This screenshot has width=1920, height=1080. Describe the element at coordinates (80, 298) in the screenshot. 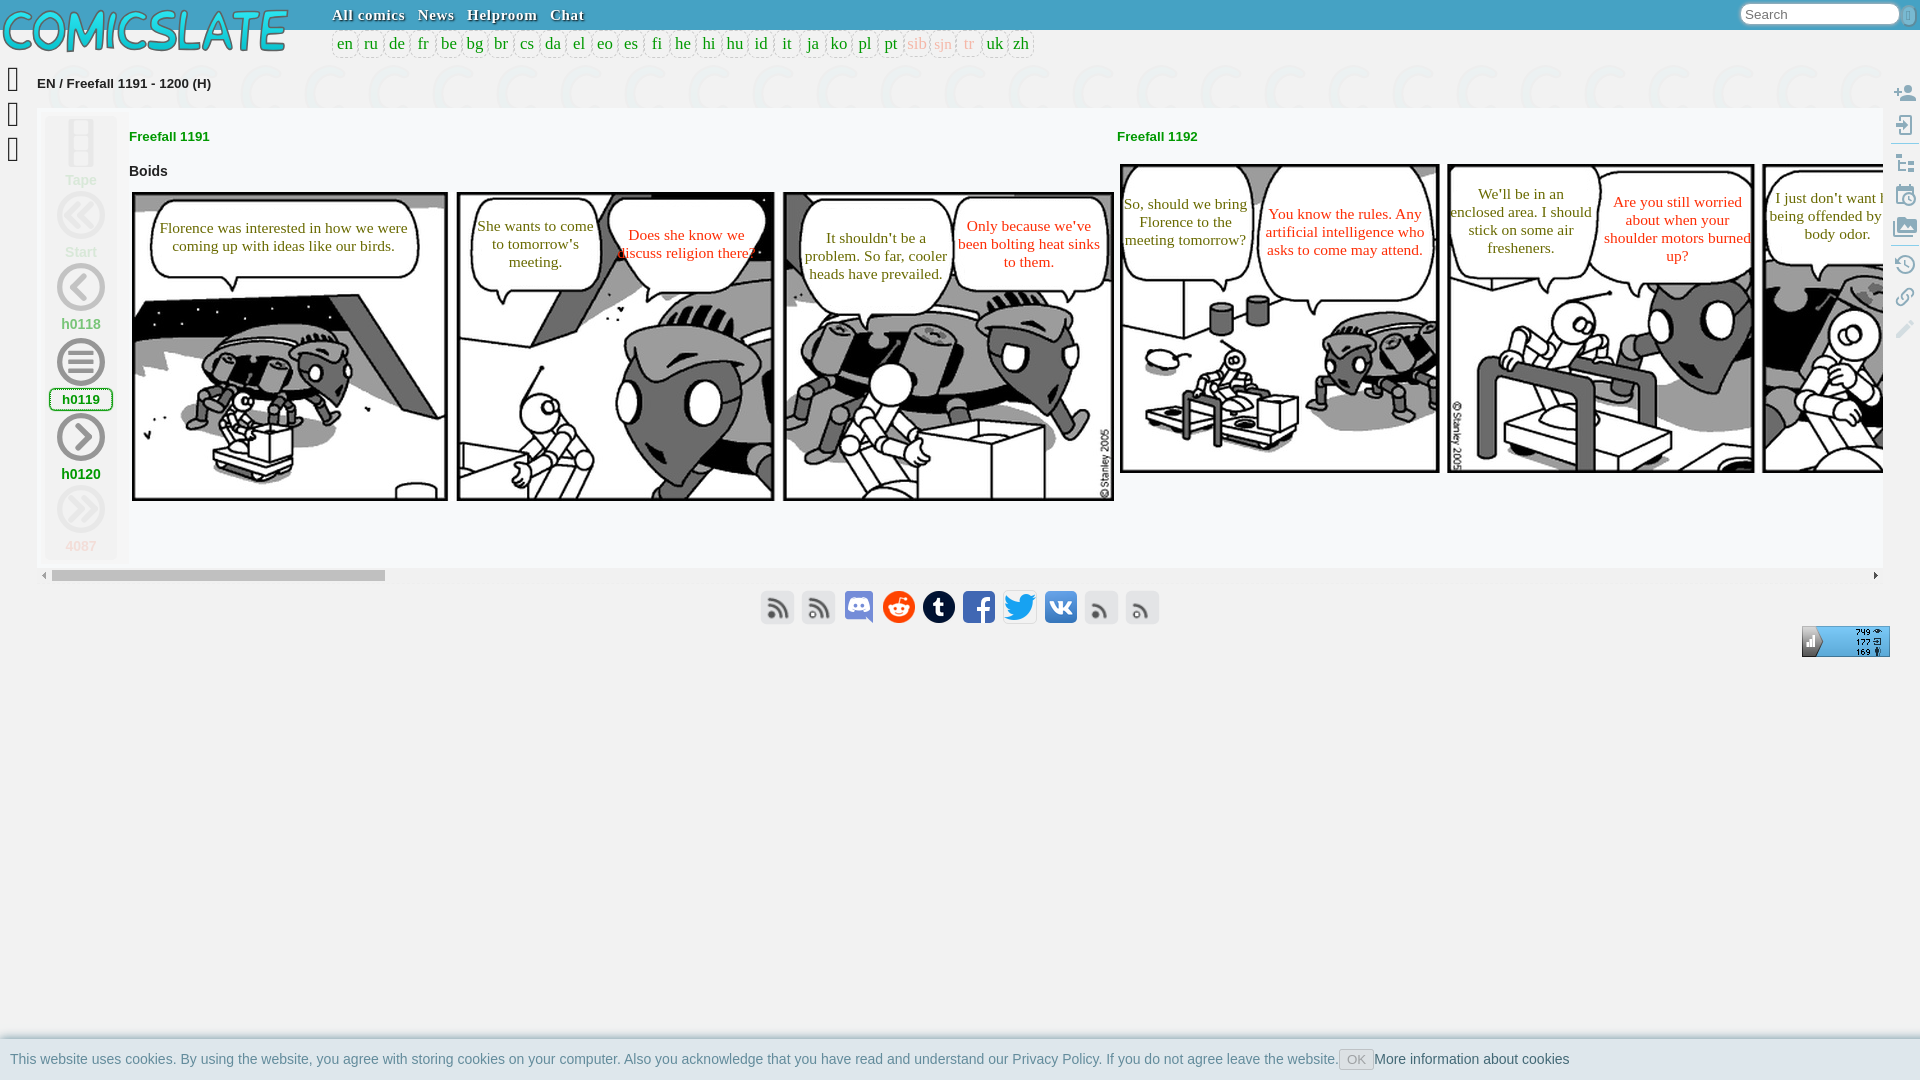

I see `h0118` at that location.